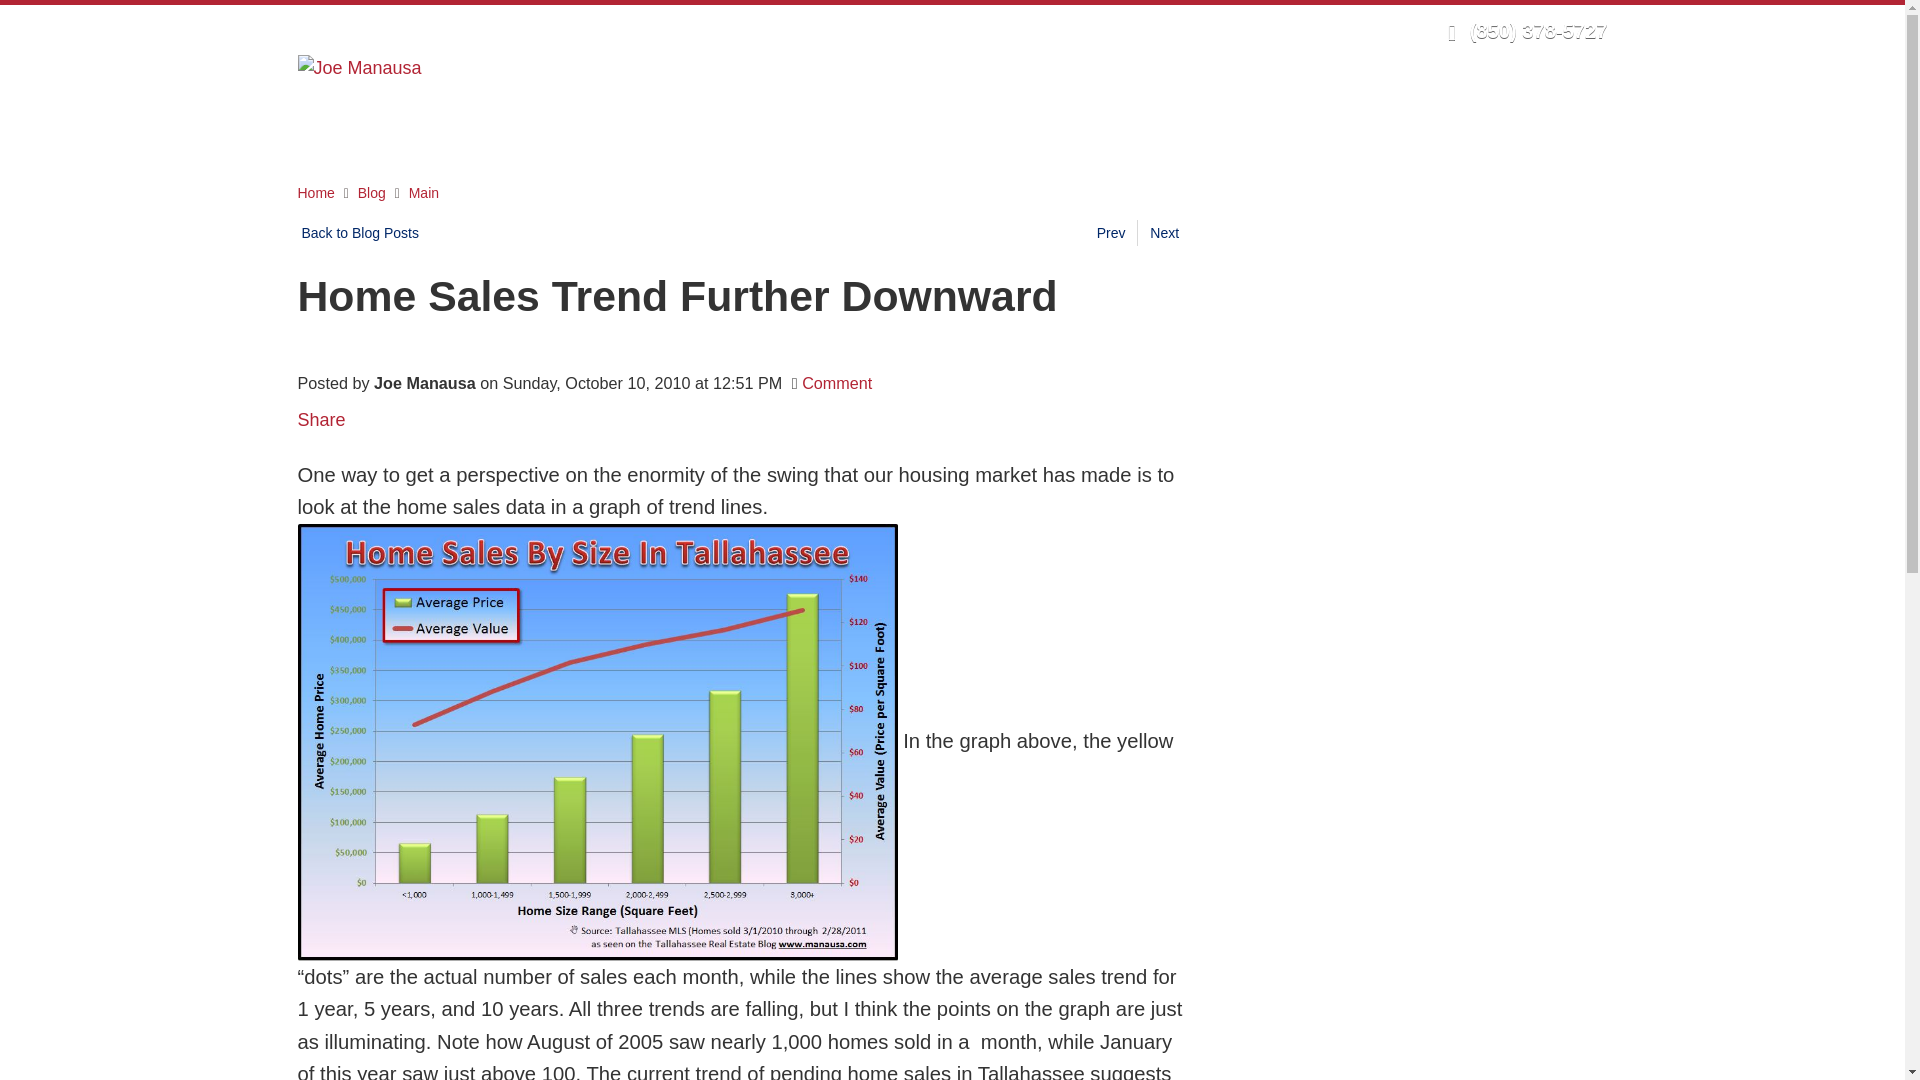  What do you see at coordinates (1368, 30) in the screenshot?
I see `Select Language` at bounding box center [1368, 30].